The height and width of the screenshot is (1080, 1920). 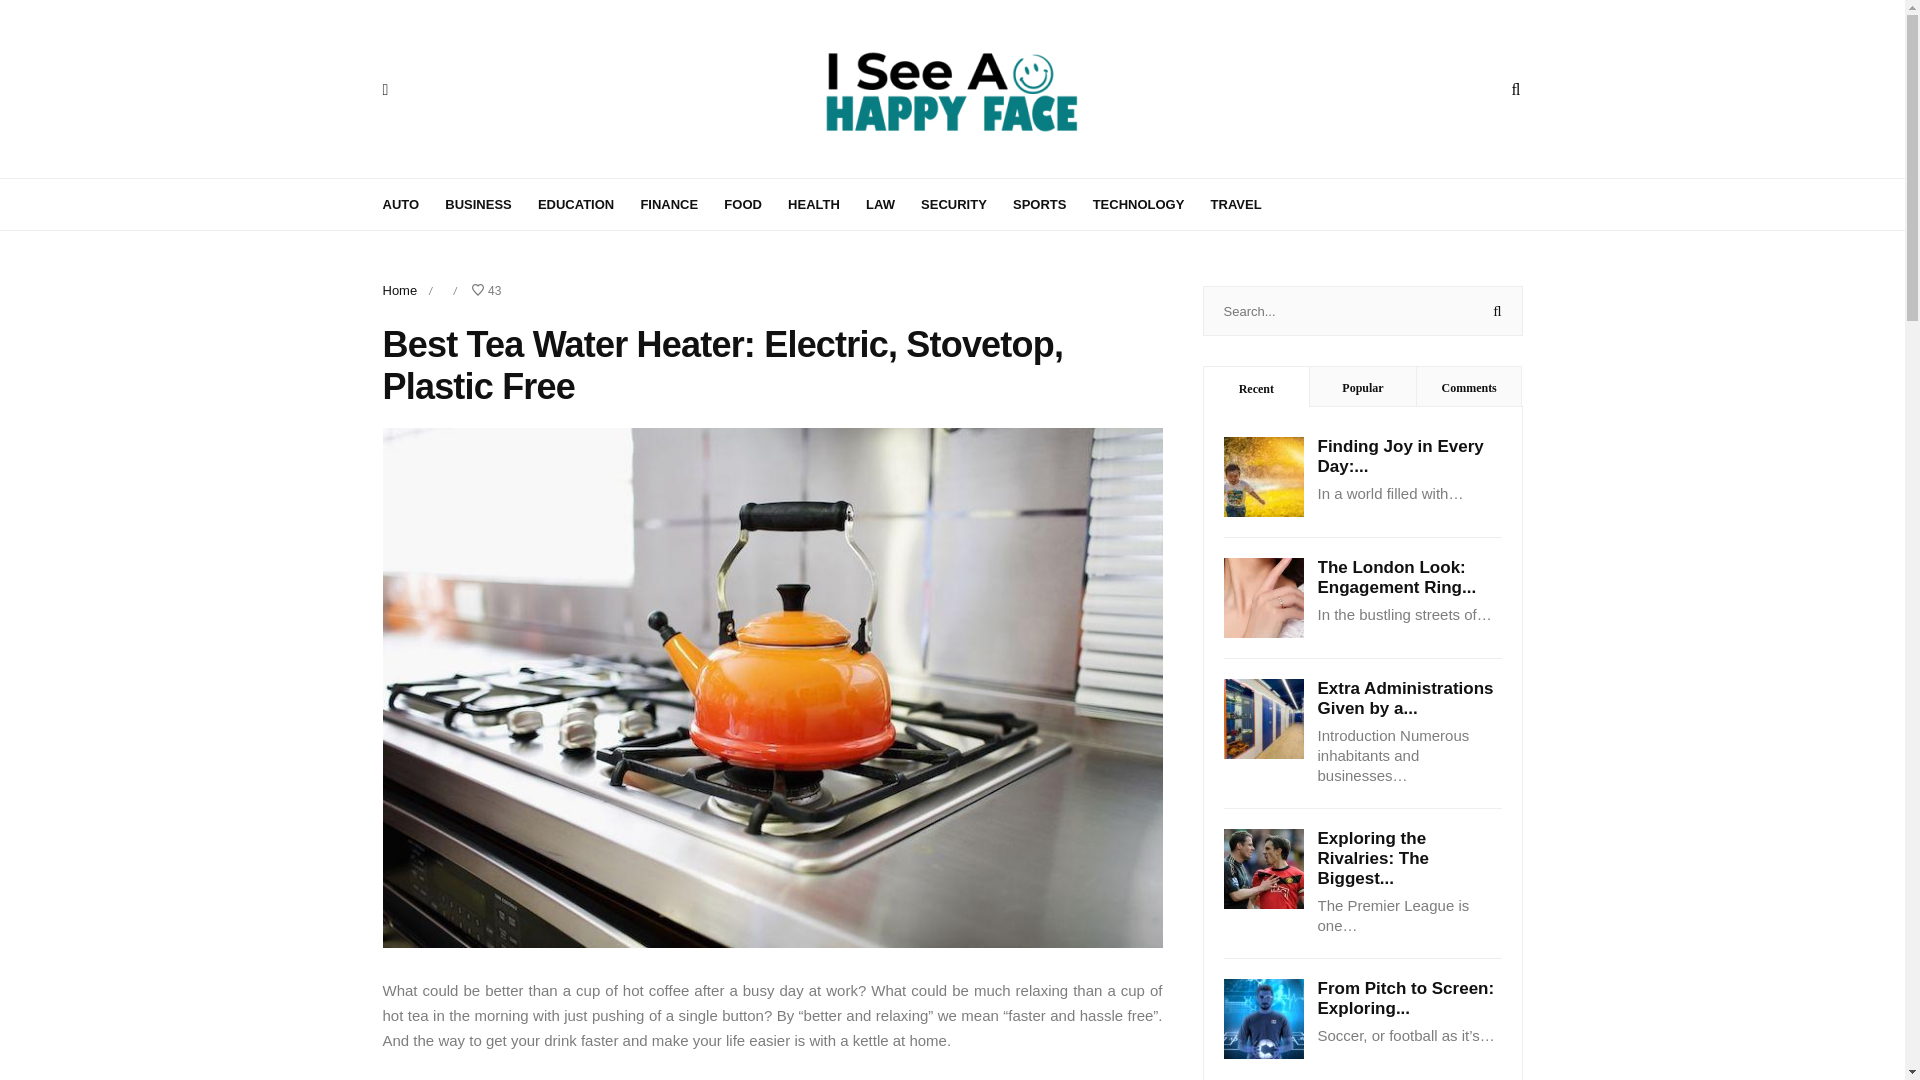 I want to click on Like, so click(x=486, y=292).